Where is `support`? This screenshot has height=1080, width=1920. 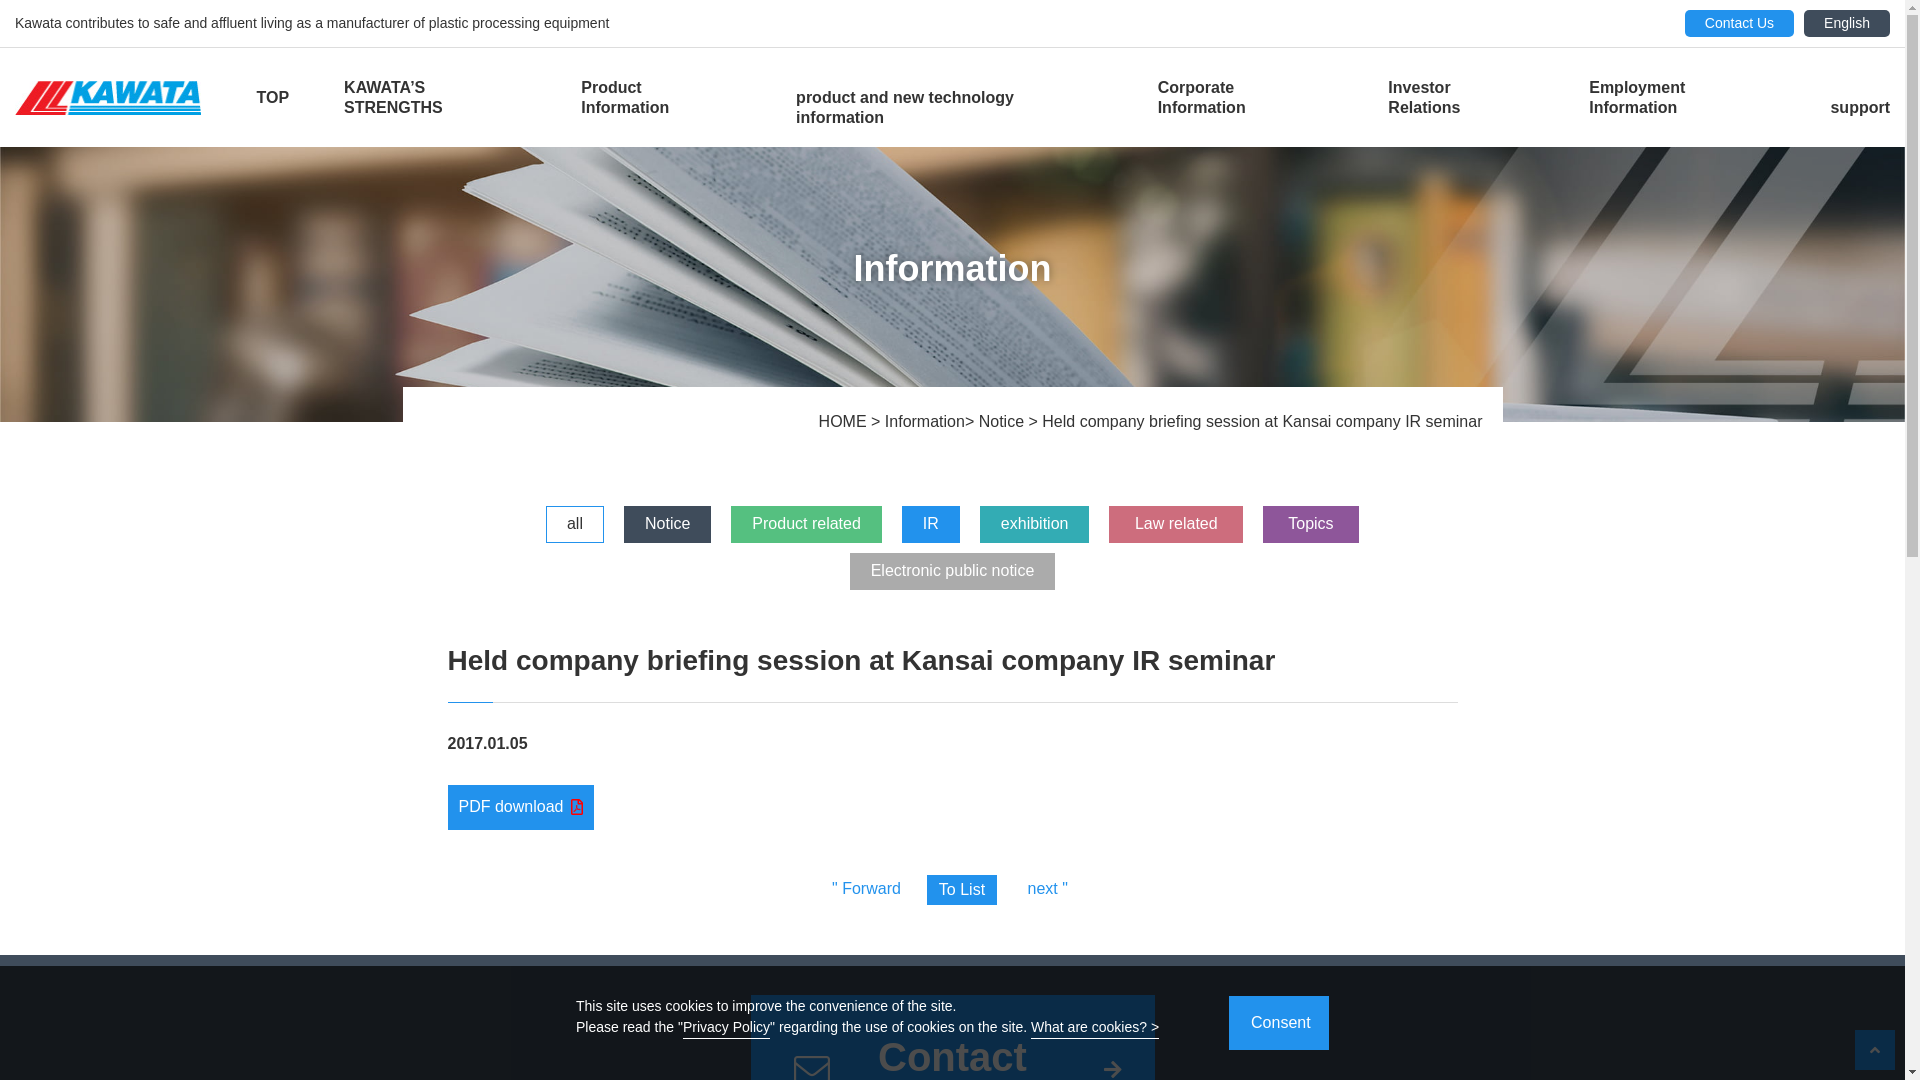
support is located at coordinates (1860, 108).